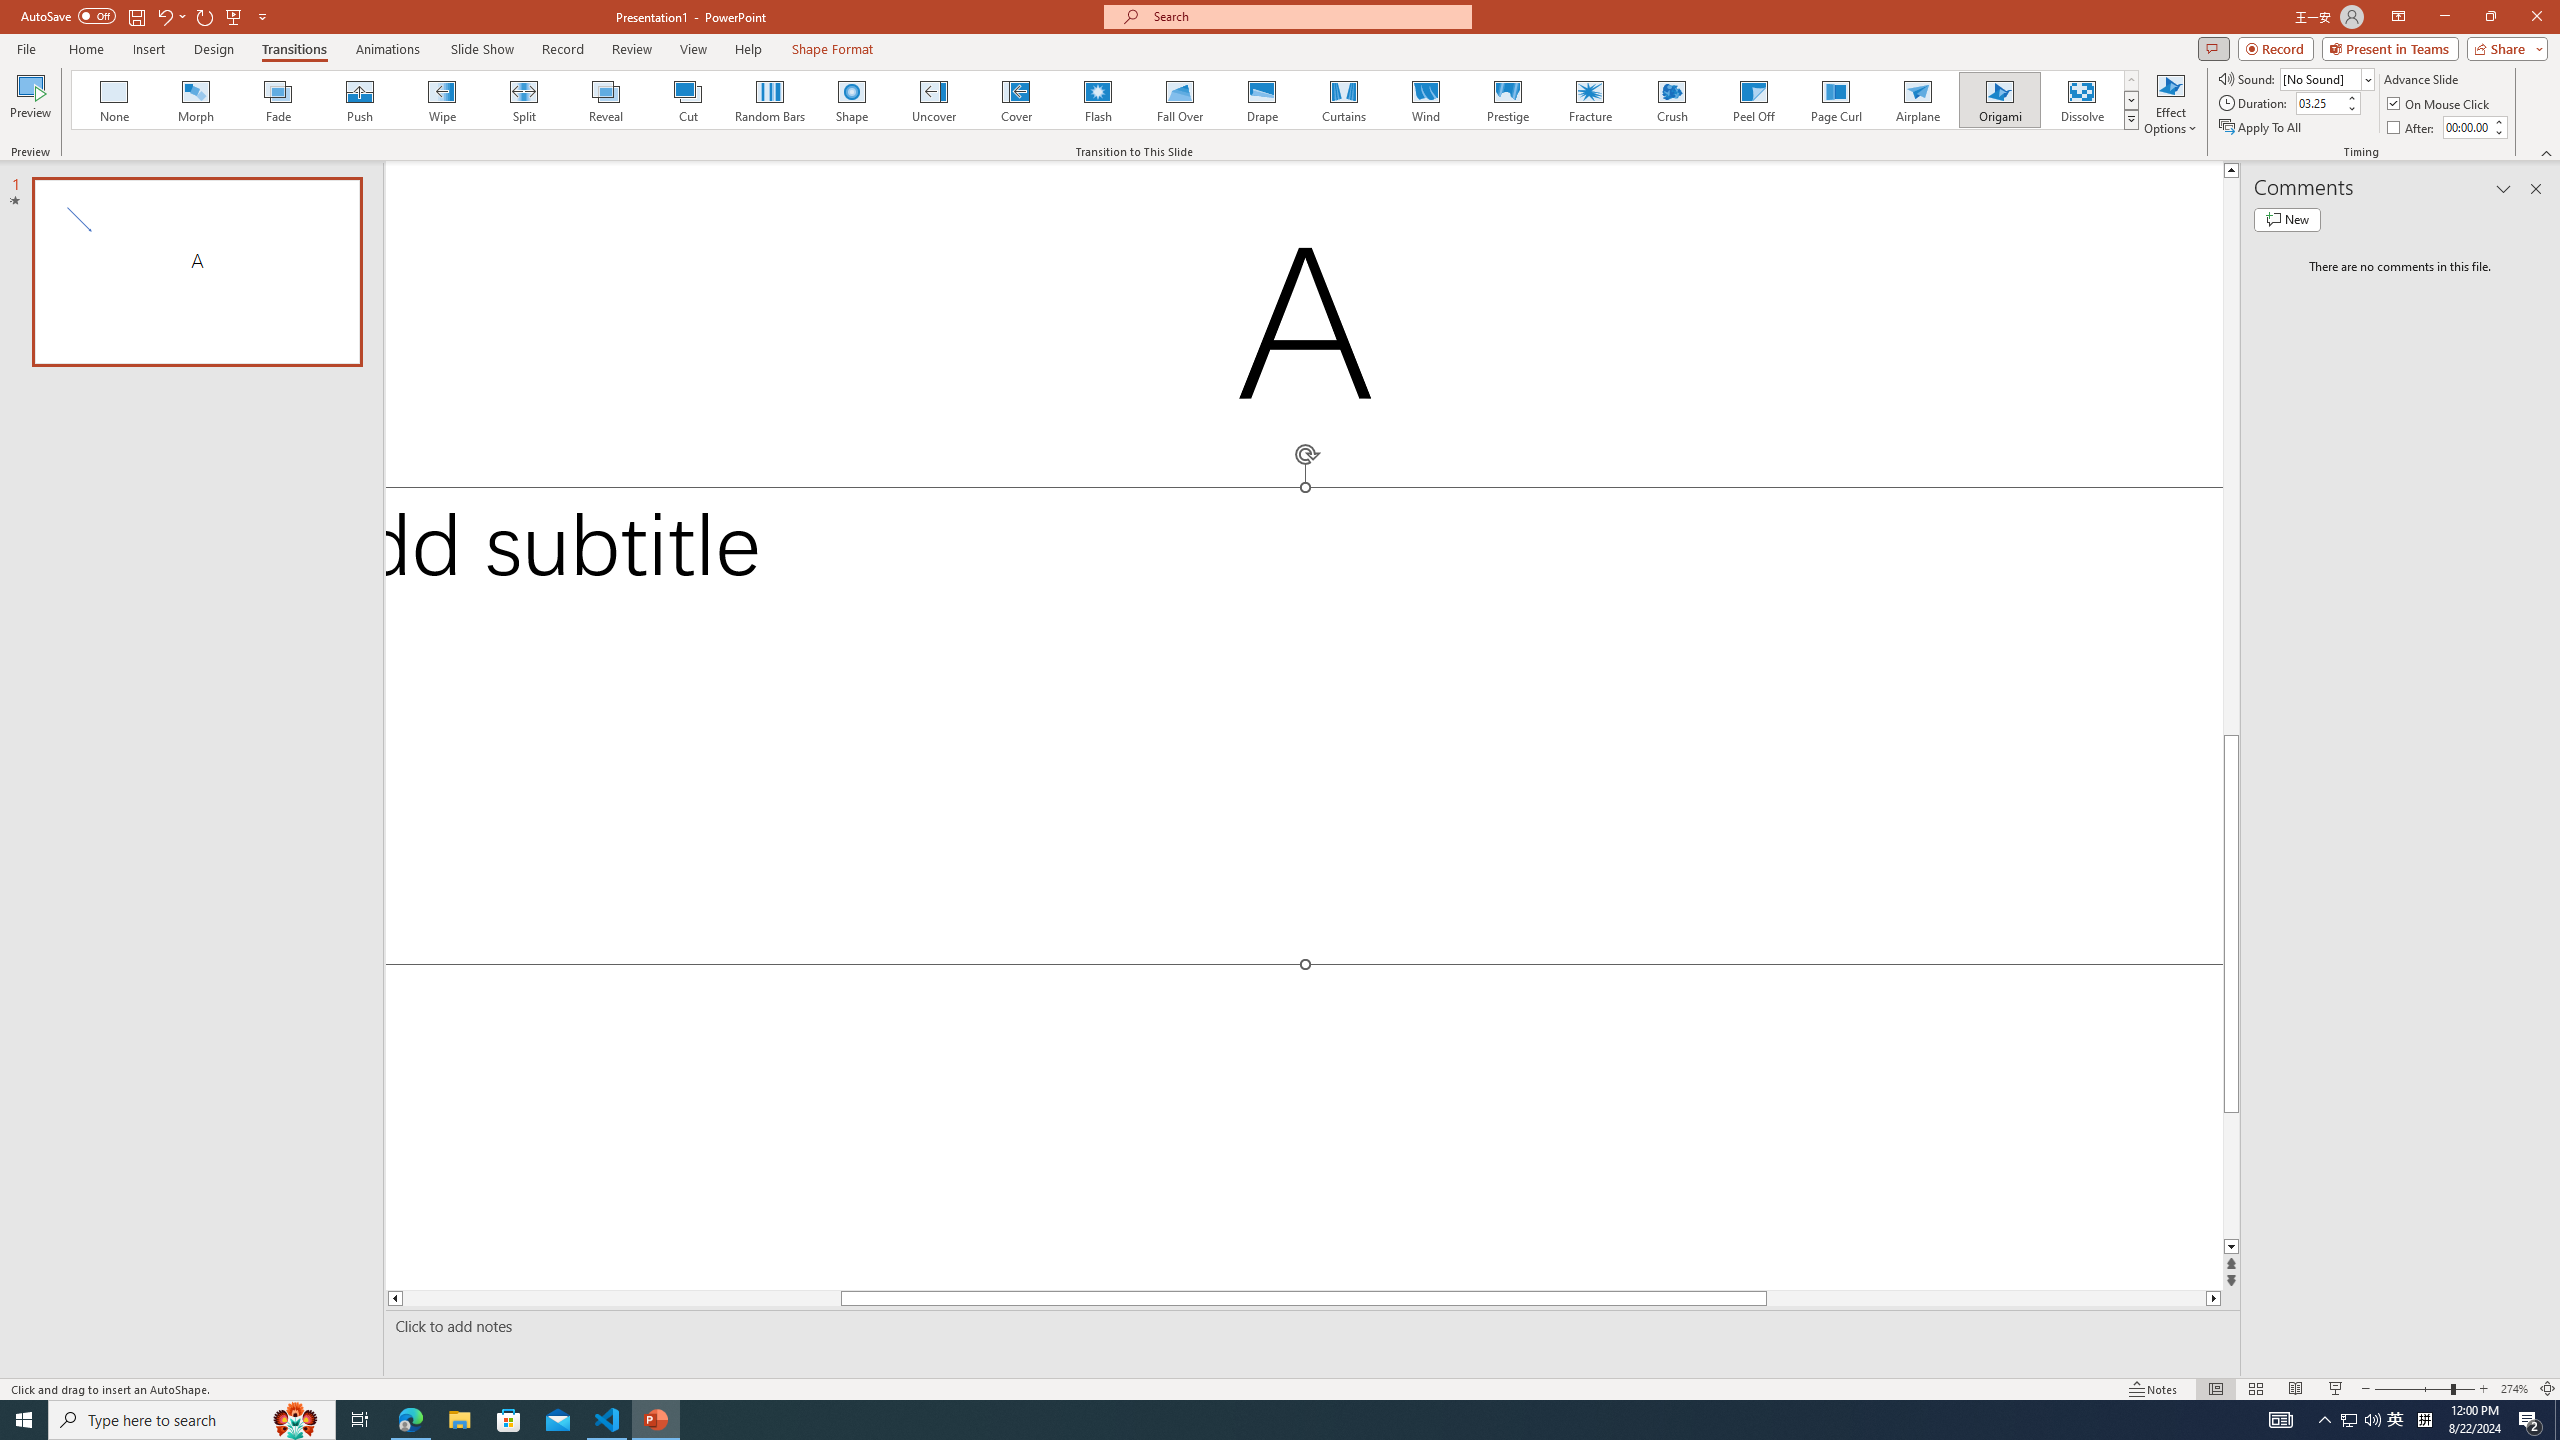 This screenshot has width=2560, height=1440. What do you see at coordinates (2467, 127) in the screenshot?
I see `After` at bounding box center [2467, 127].